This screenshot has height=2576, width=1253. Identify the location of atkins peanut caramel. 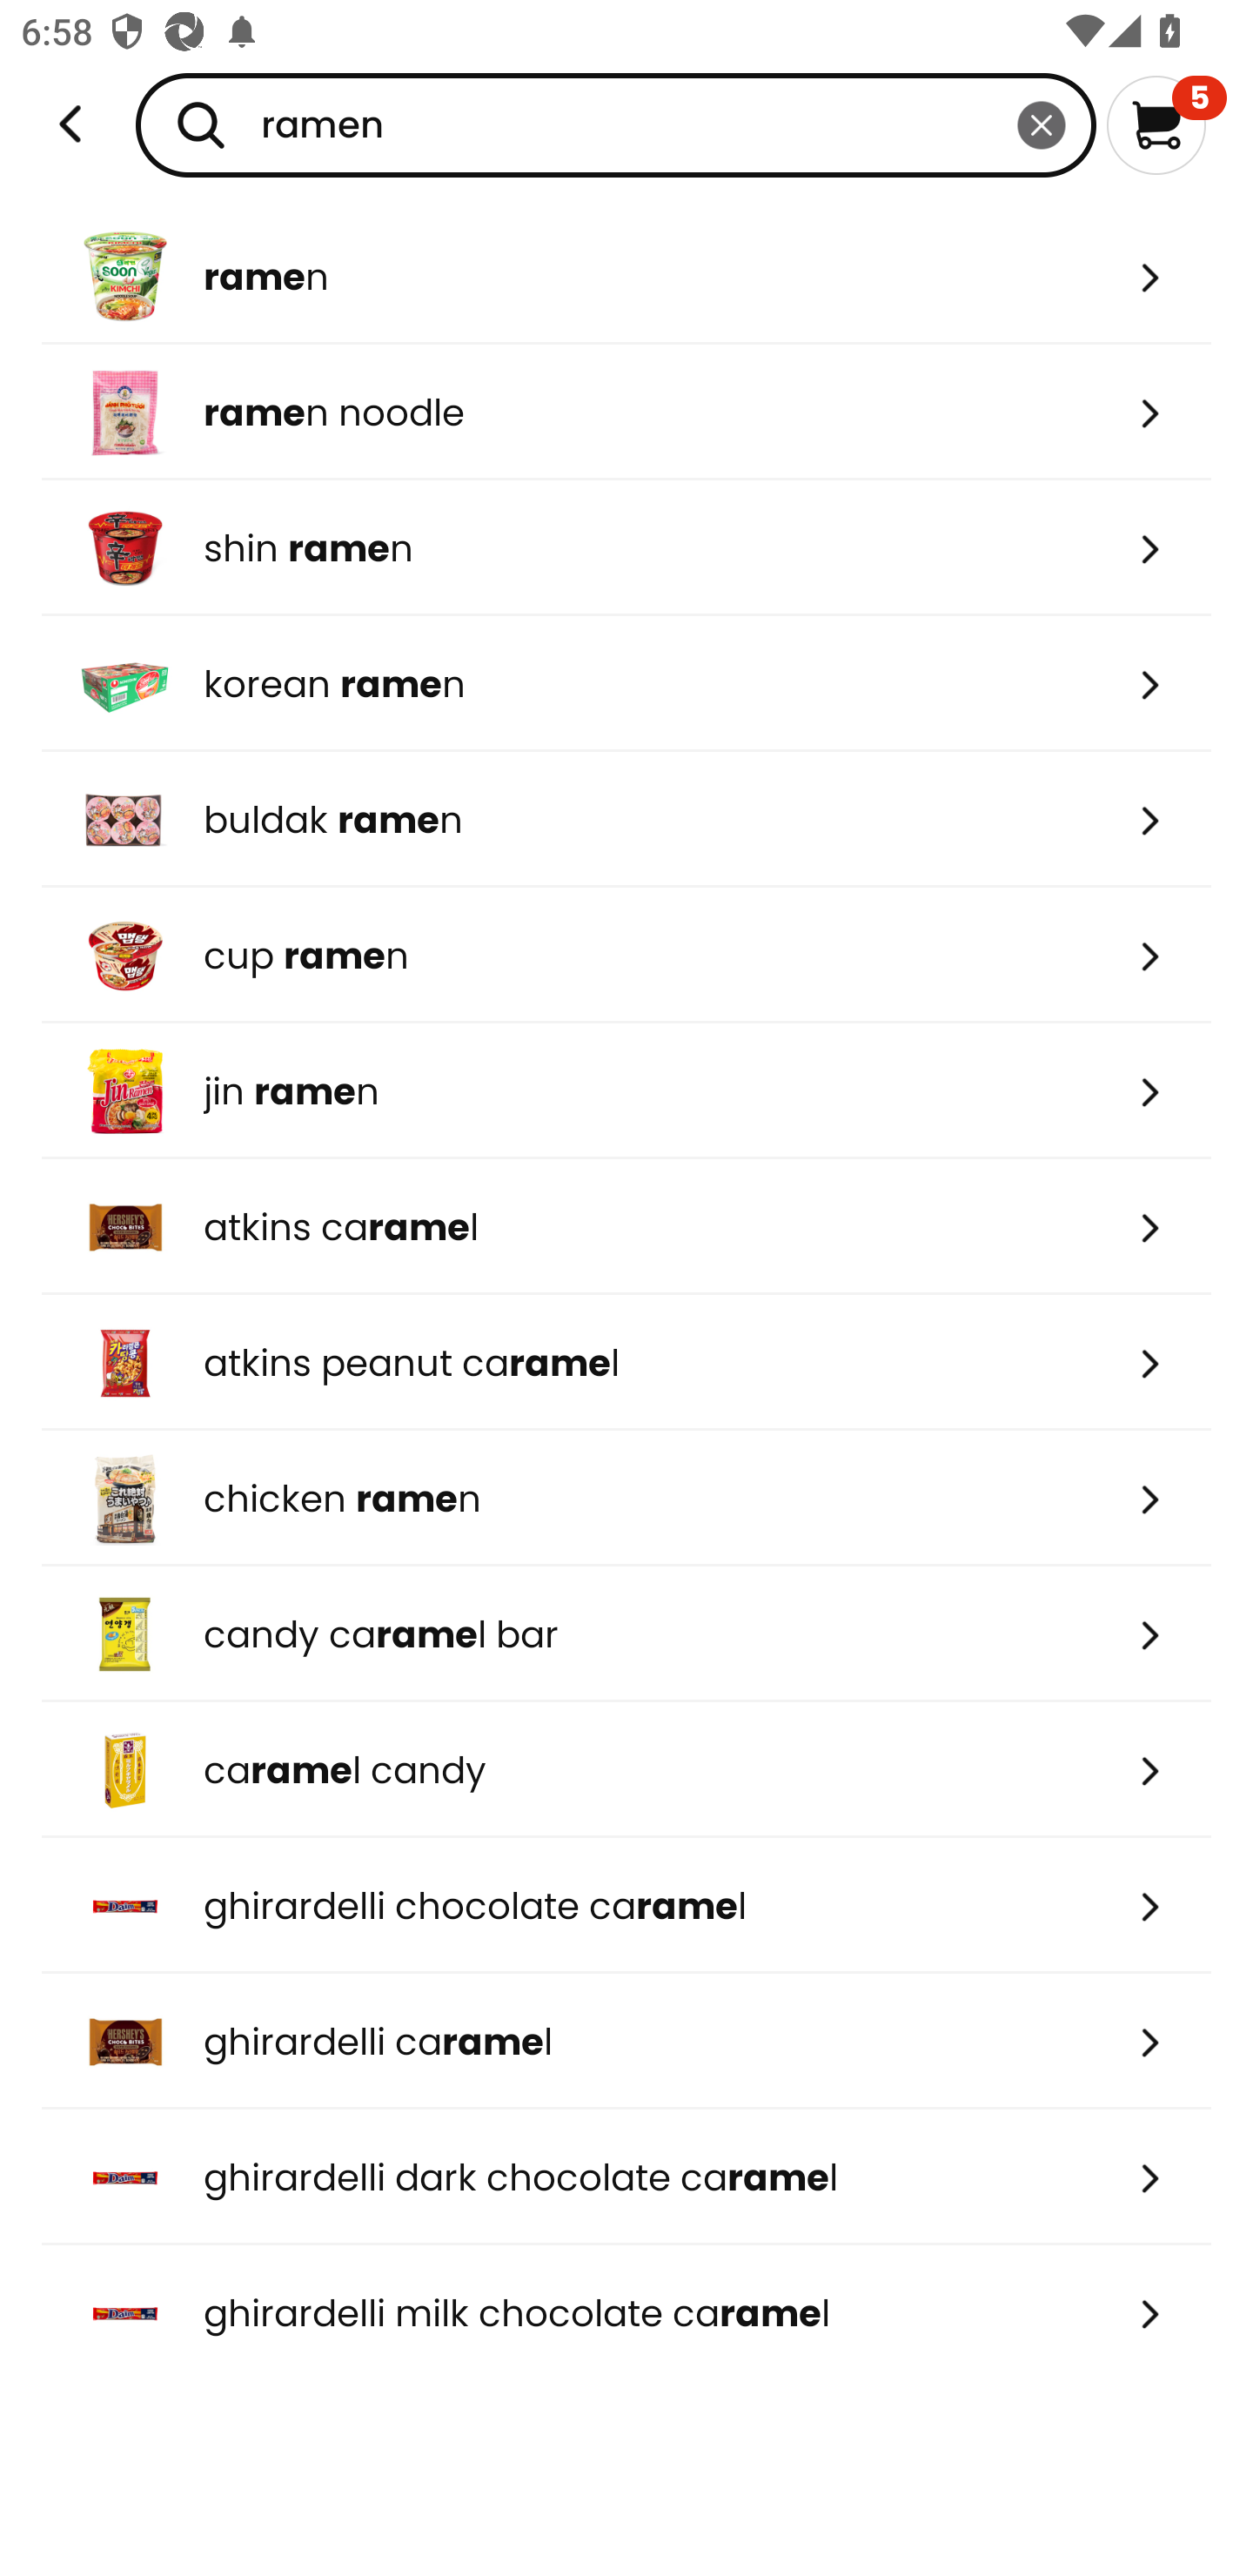
(626, 1362).